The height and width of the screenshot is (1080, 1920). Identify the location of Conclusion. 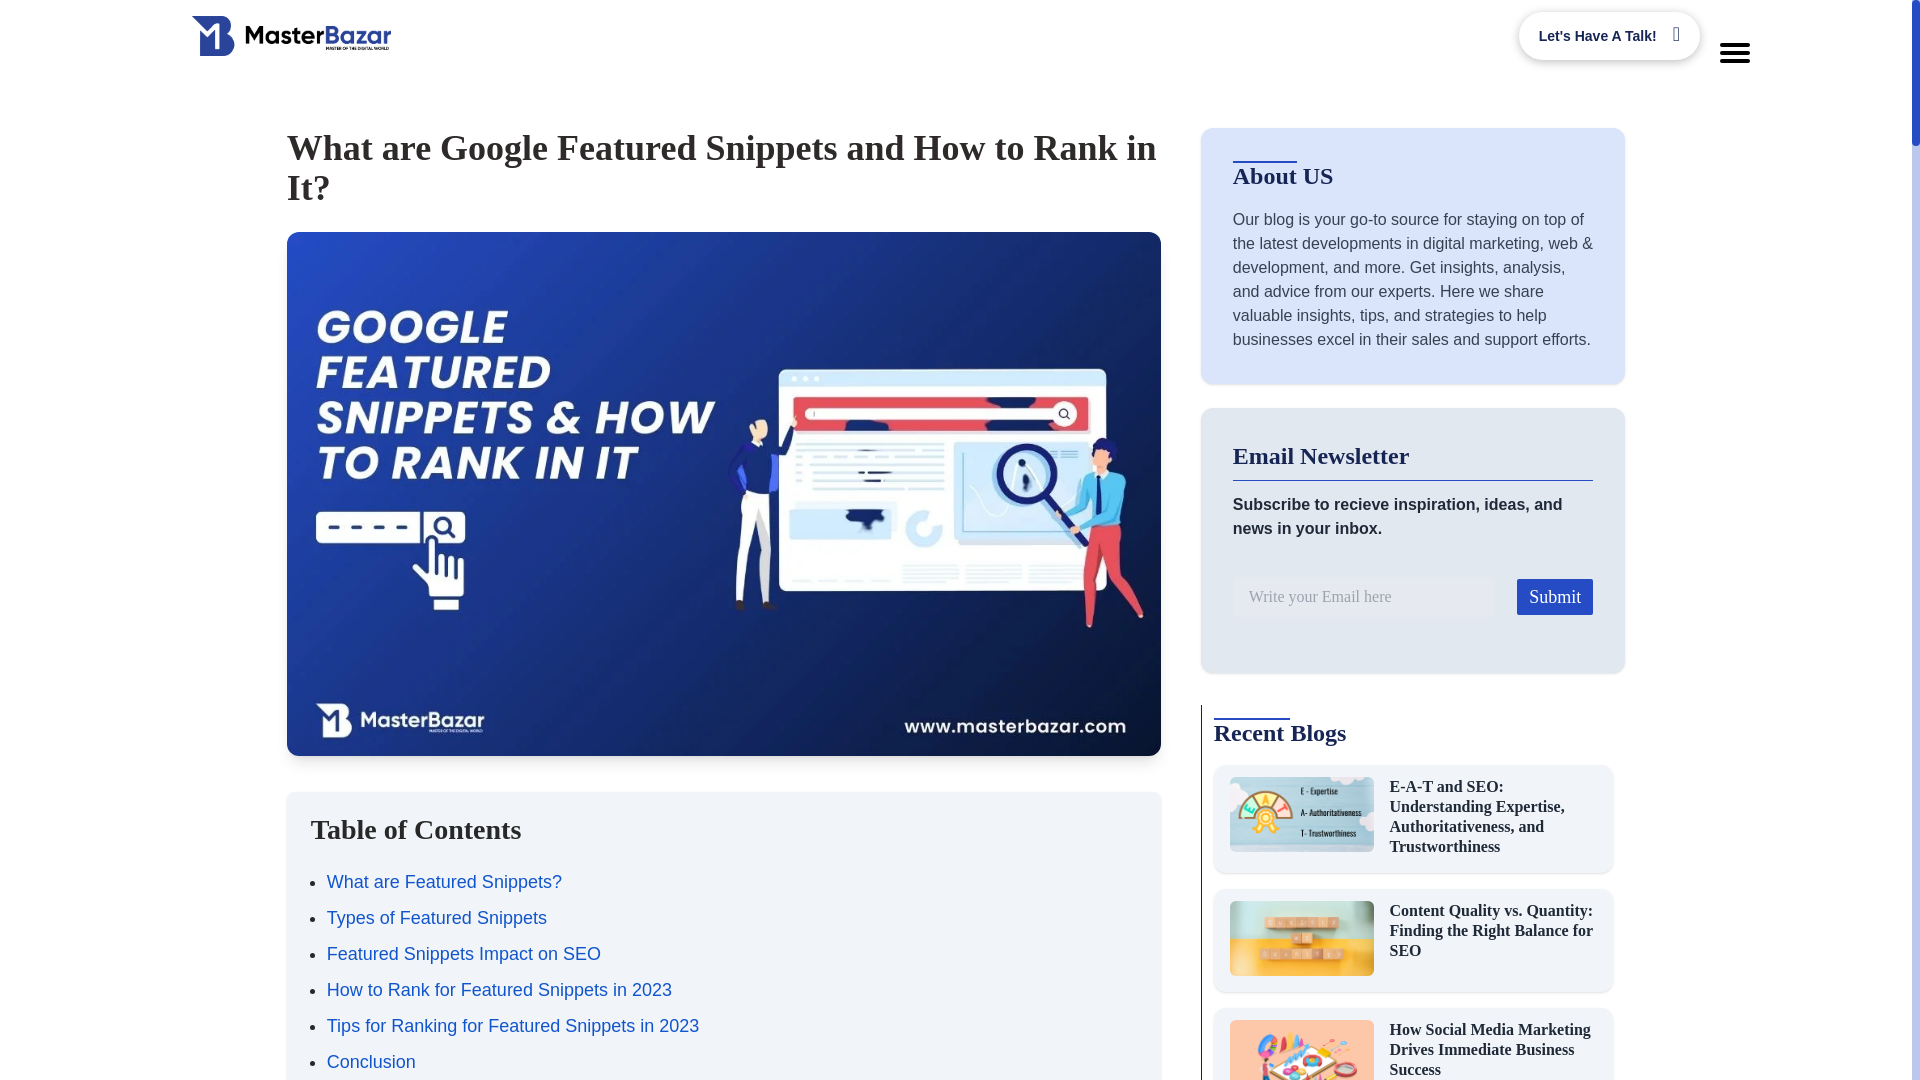
(371, 1062).